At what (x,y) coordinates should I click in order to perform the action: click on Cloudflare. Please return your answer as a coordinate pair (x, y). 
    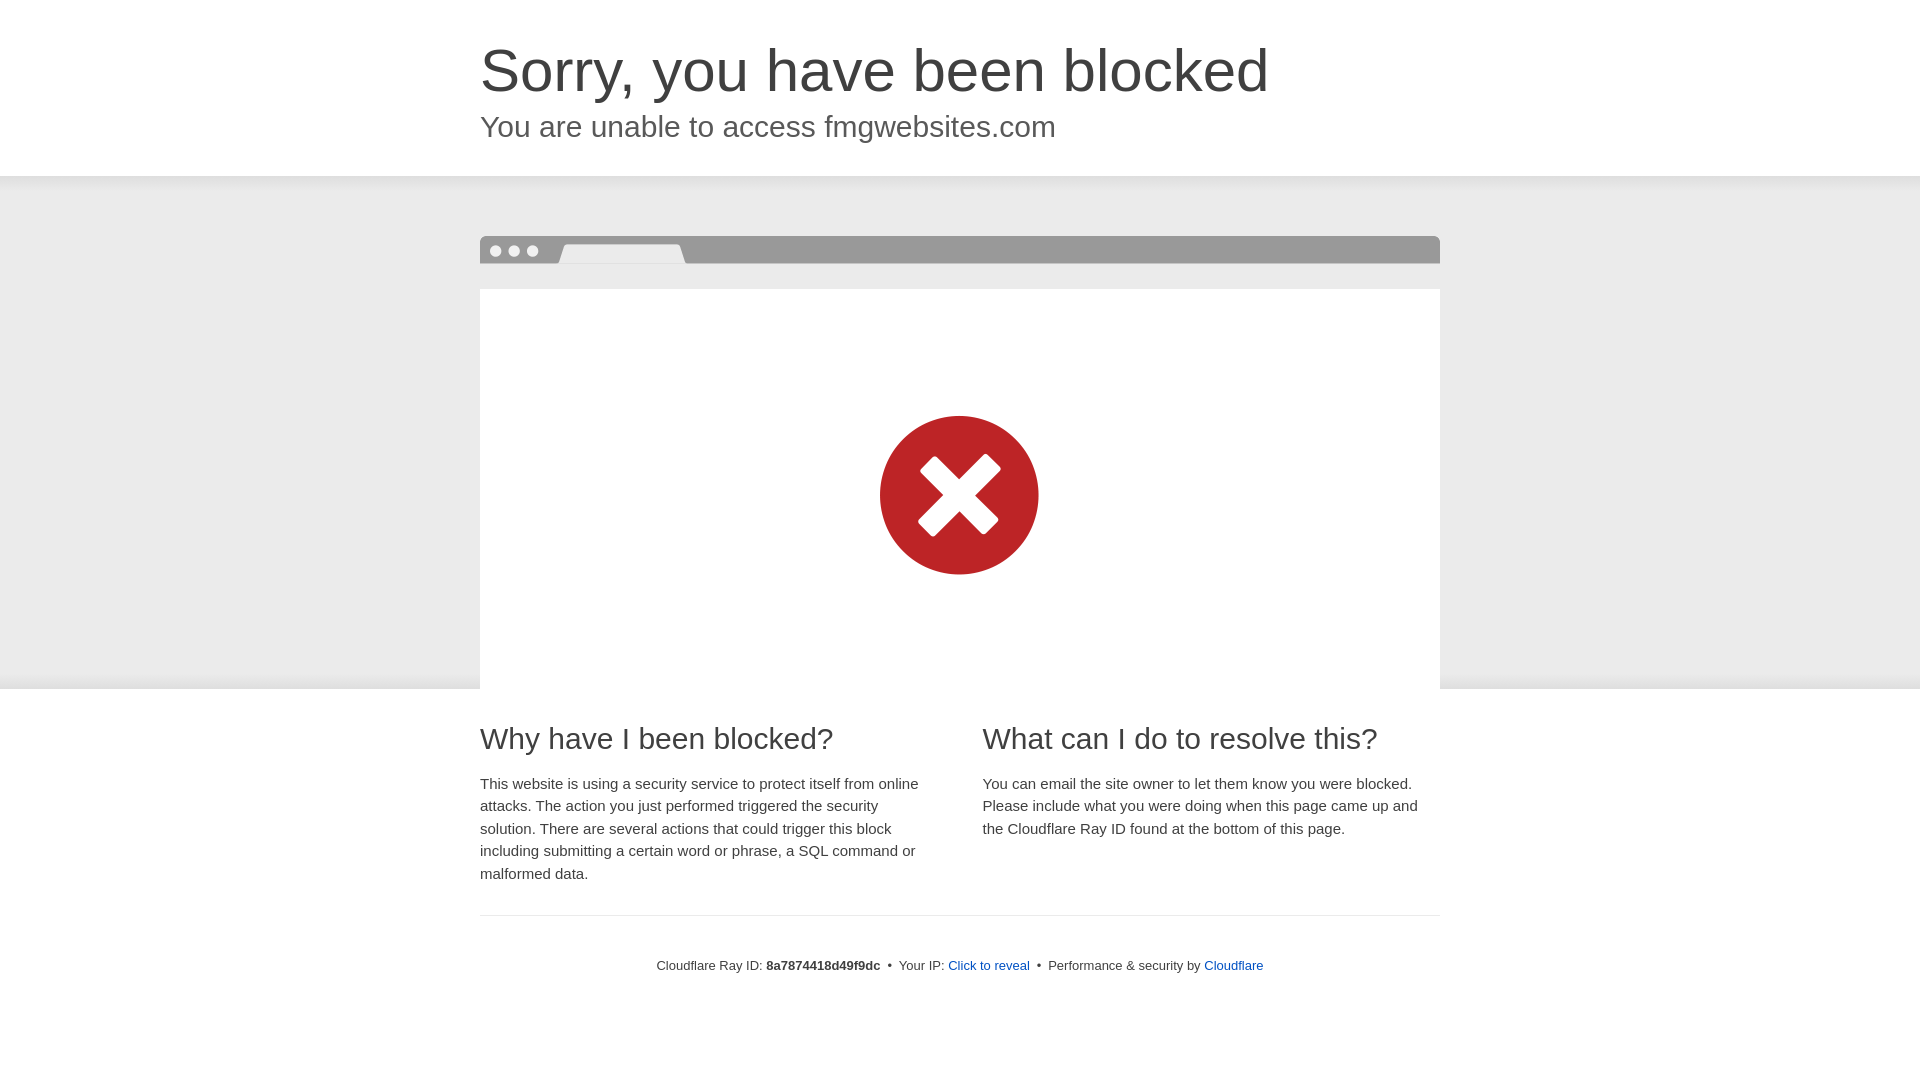
    Looking at the image, I should click on (1233, 965).